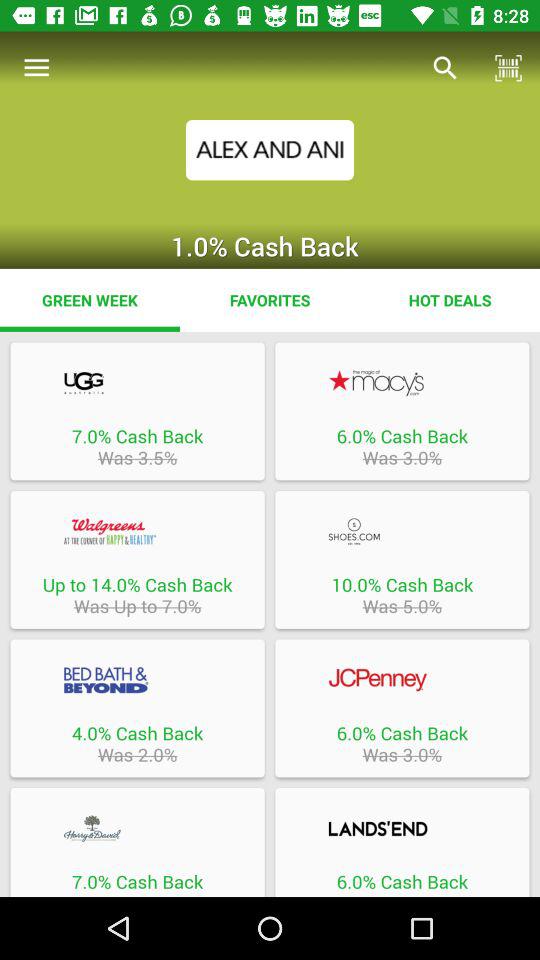 This screenshot has width=540, height=960. I want to click on launch favorites, so click(270, 300).